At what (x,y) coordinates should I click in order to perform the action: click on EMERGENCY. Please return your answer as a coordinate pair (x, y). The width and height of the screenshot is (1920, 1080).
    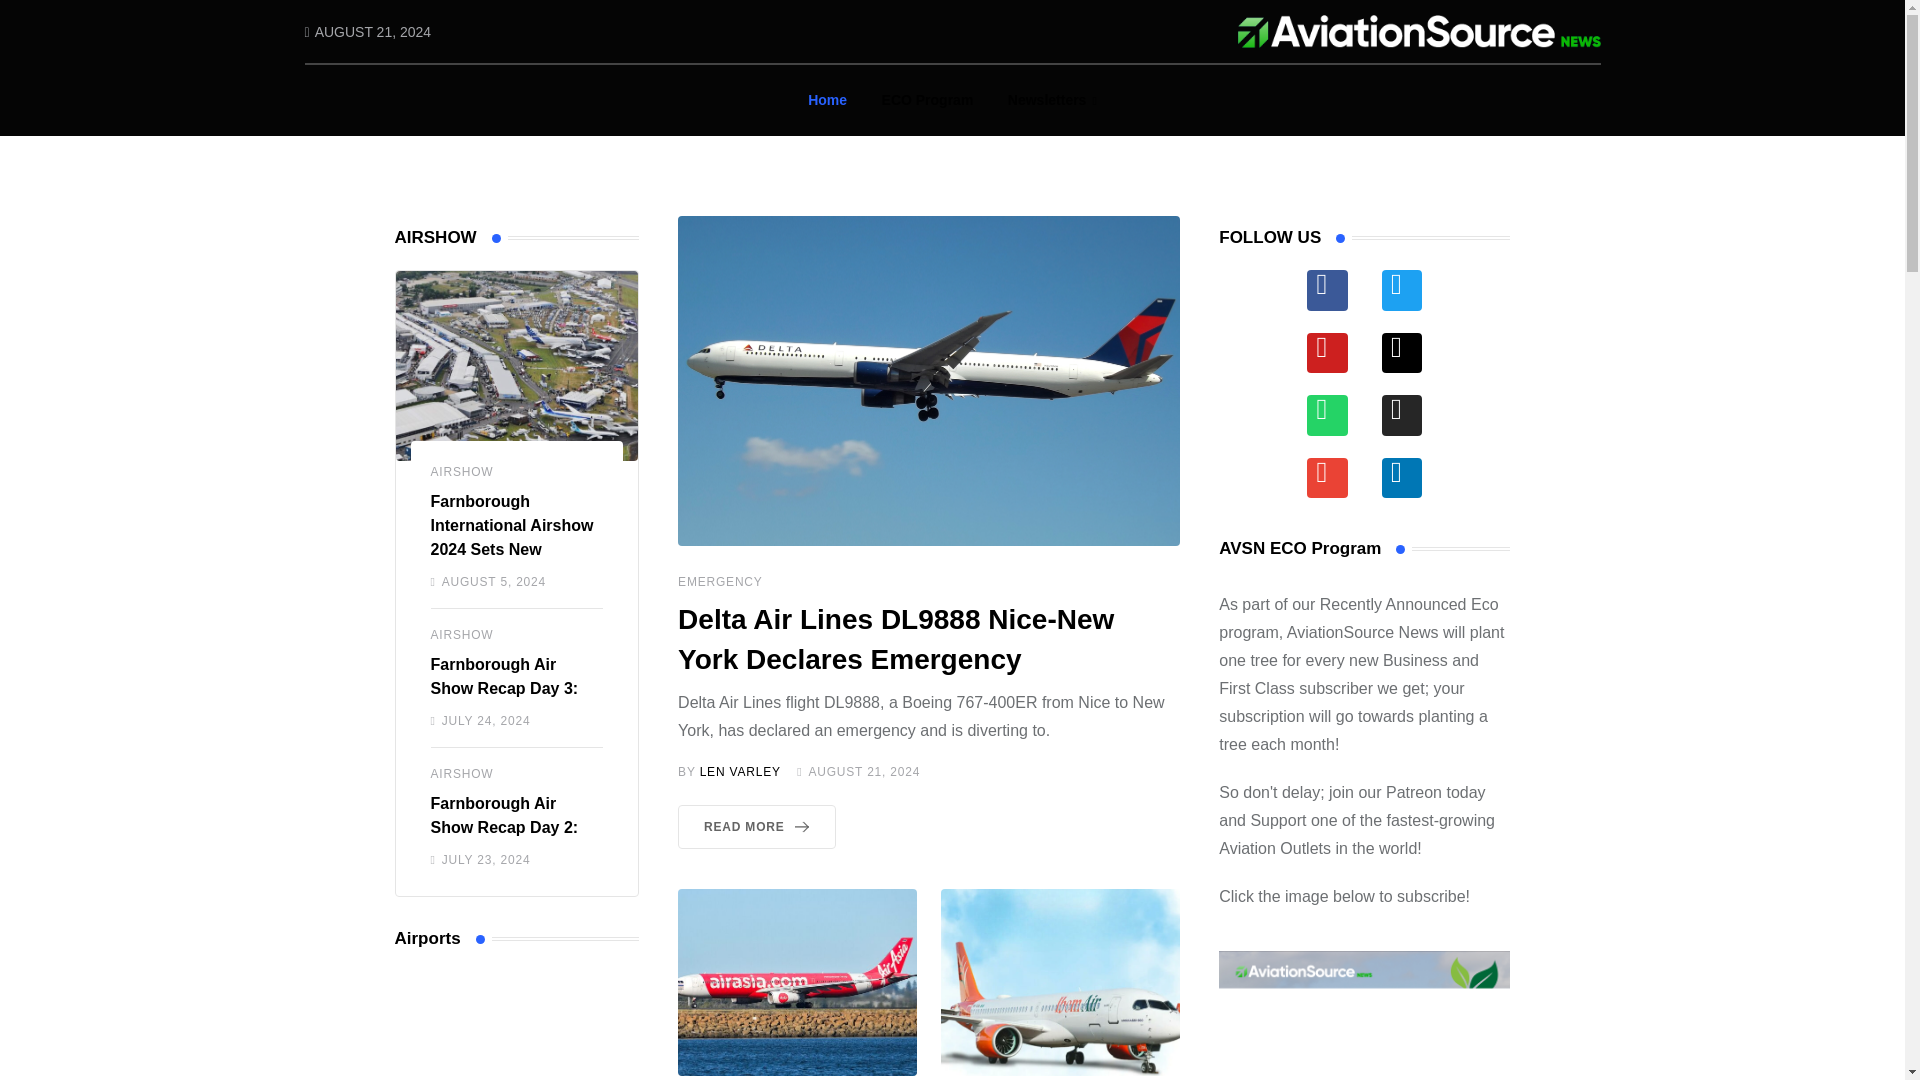
    Looking at the image, I should click on (720, 581).